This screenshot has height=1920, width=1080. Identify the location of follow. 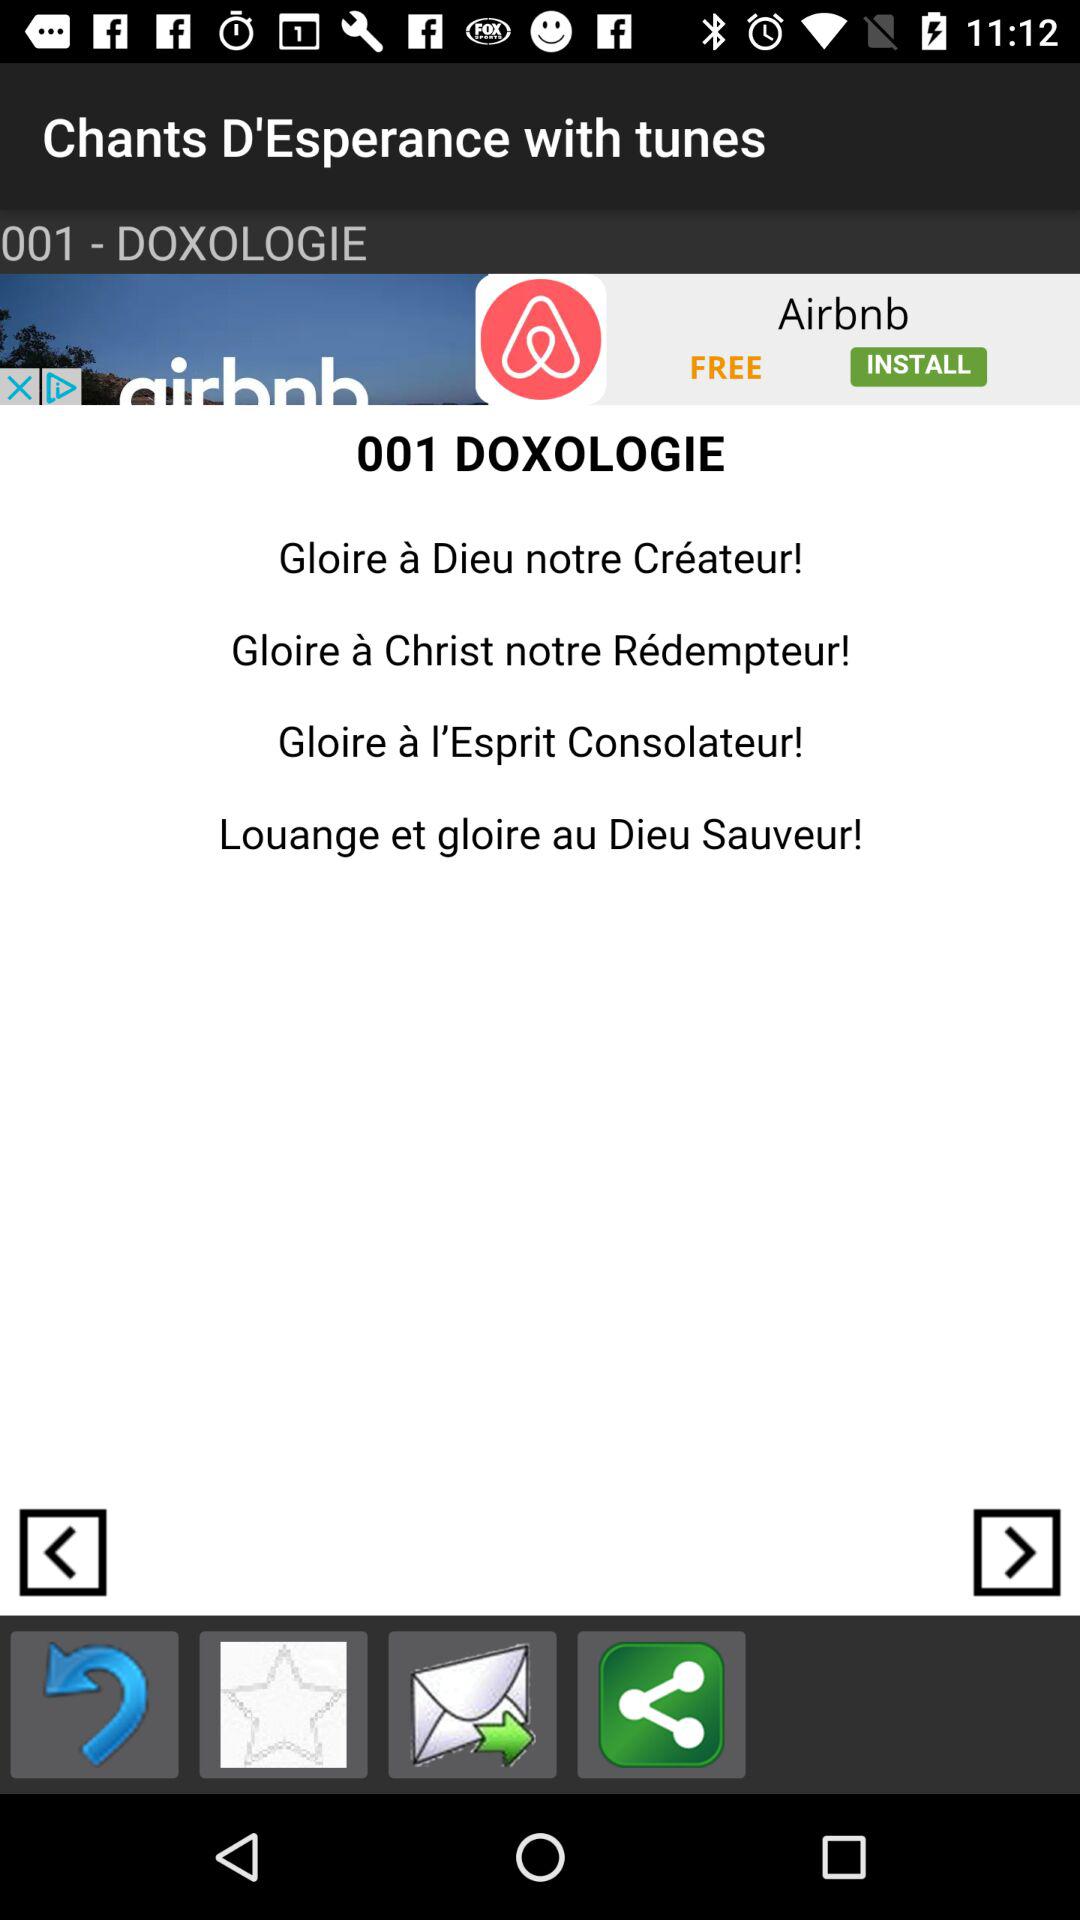
(1017, 1552).